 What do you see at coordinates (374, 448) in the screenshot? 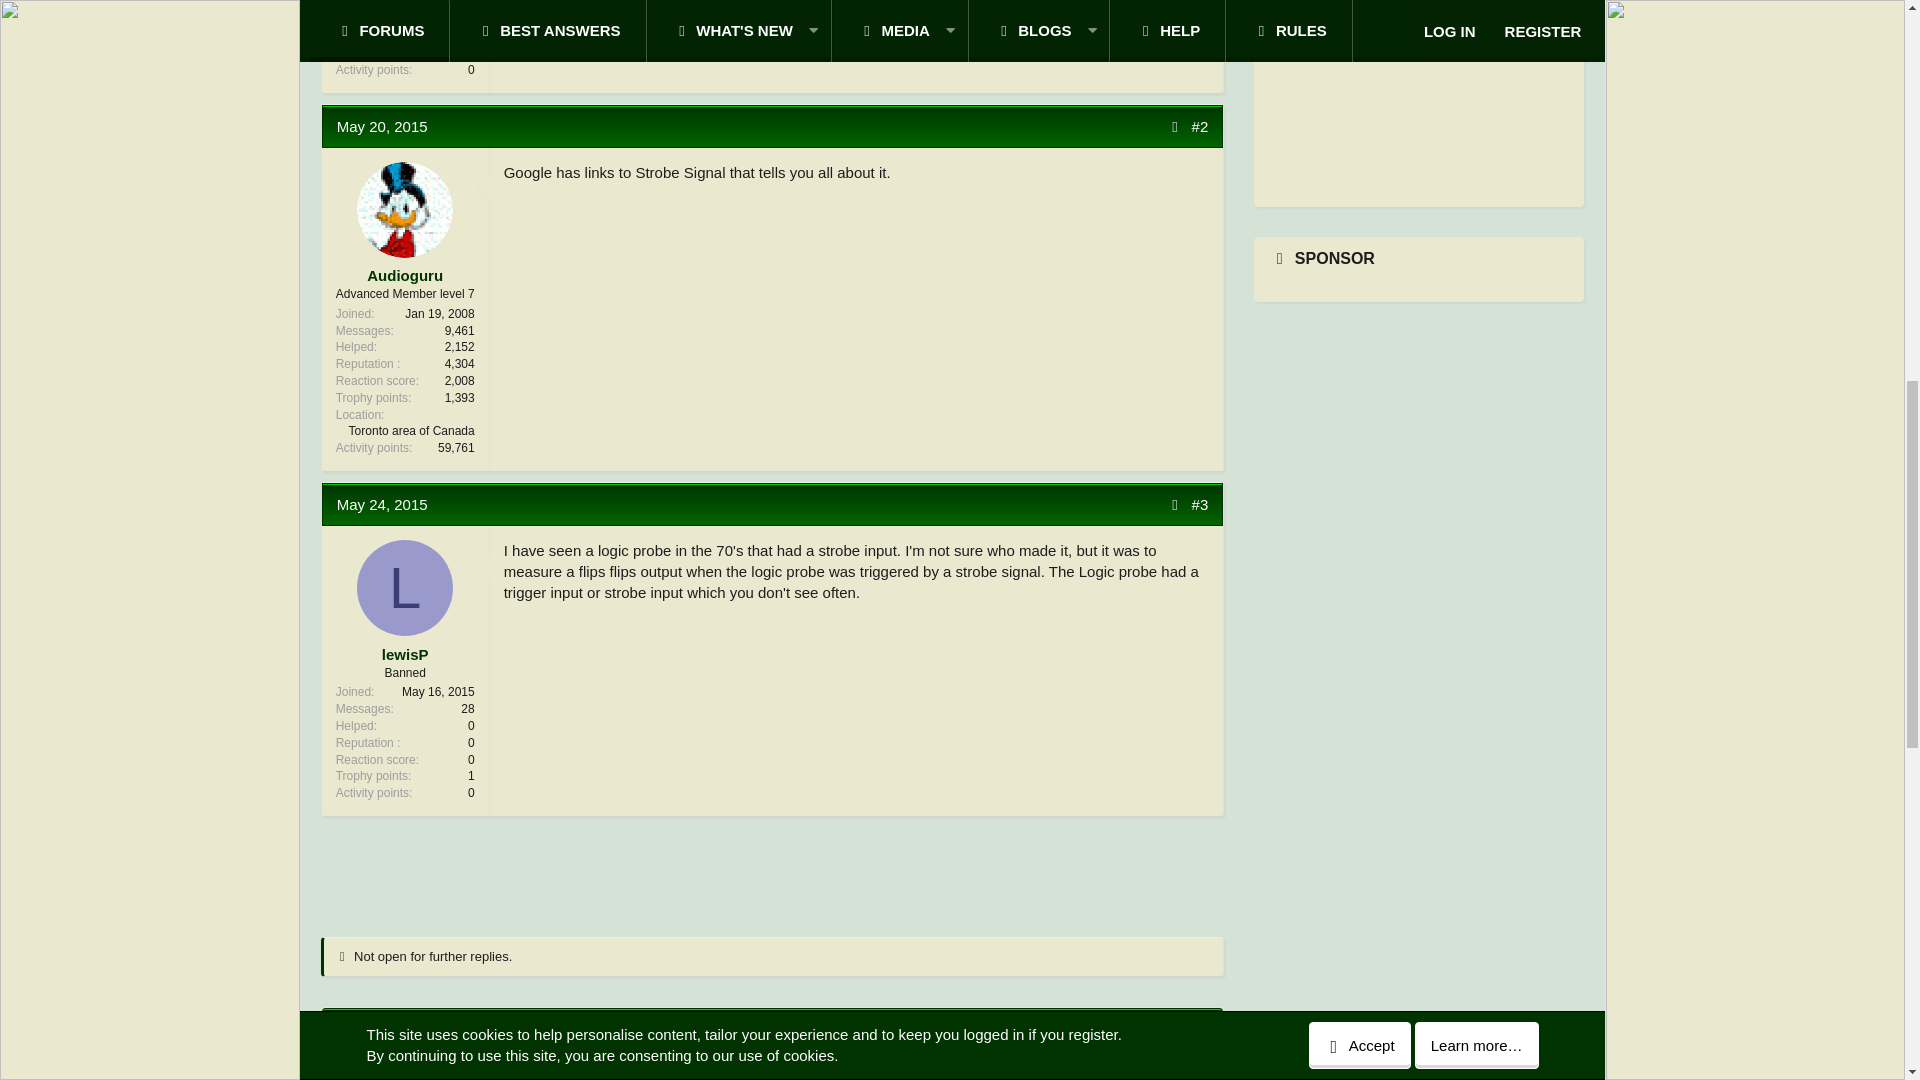
I see `Activity points` at bounding box center [374, 448].